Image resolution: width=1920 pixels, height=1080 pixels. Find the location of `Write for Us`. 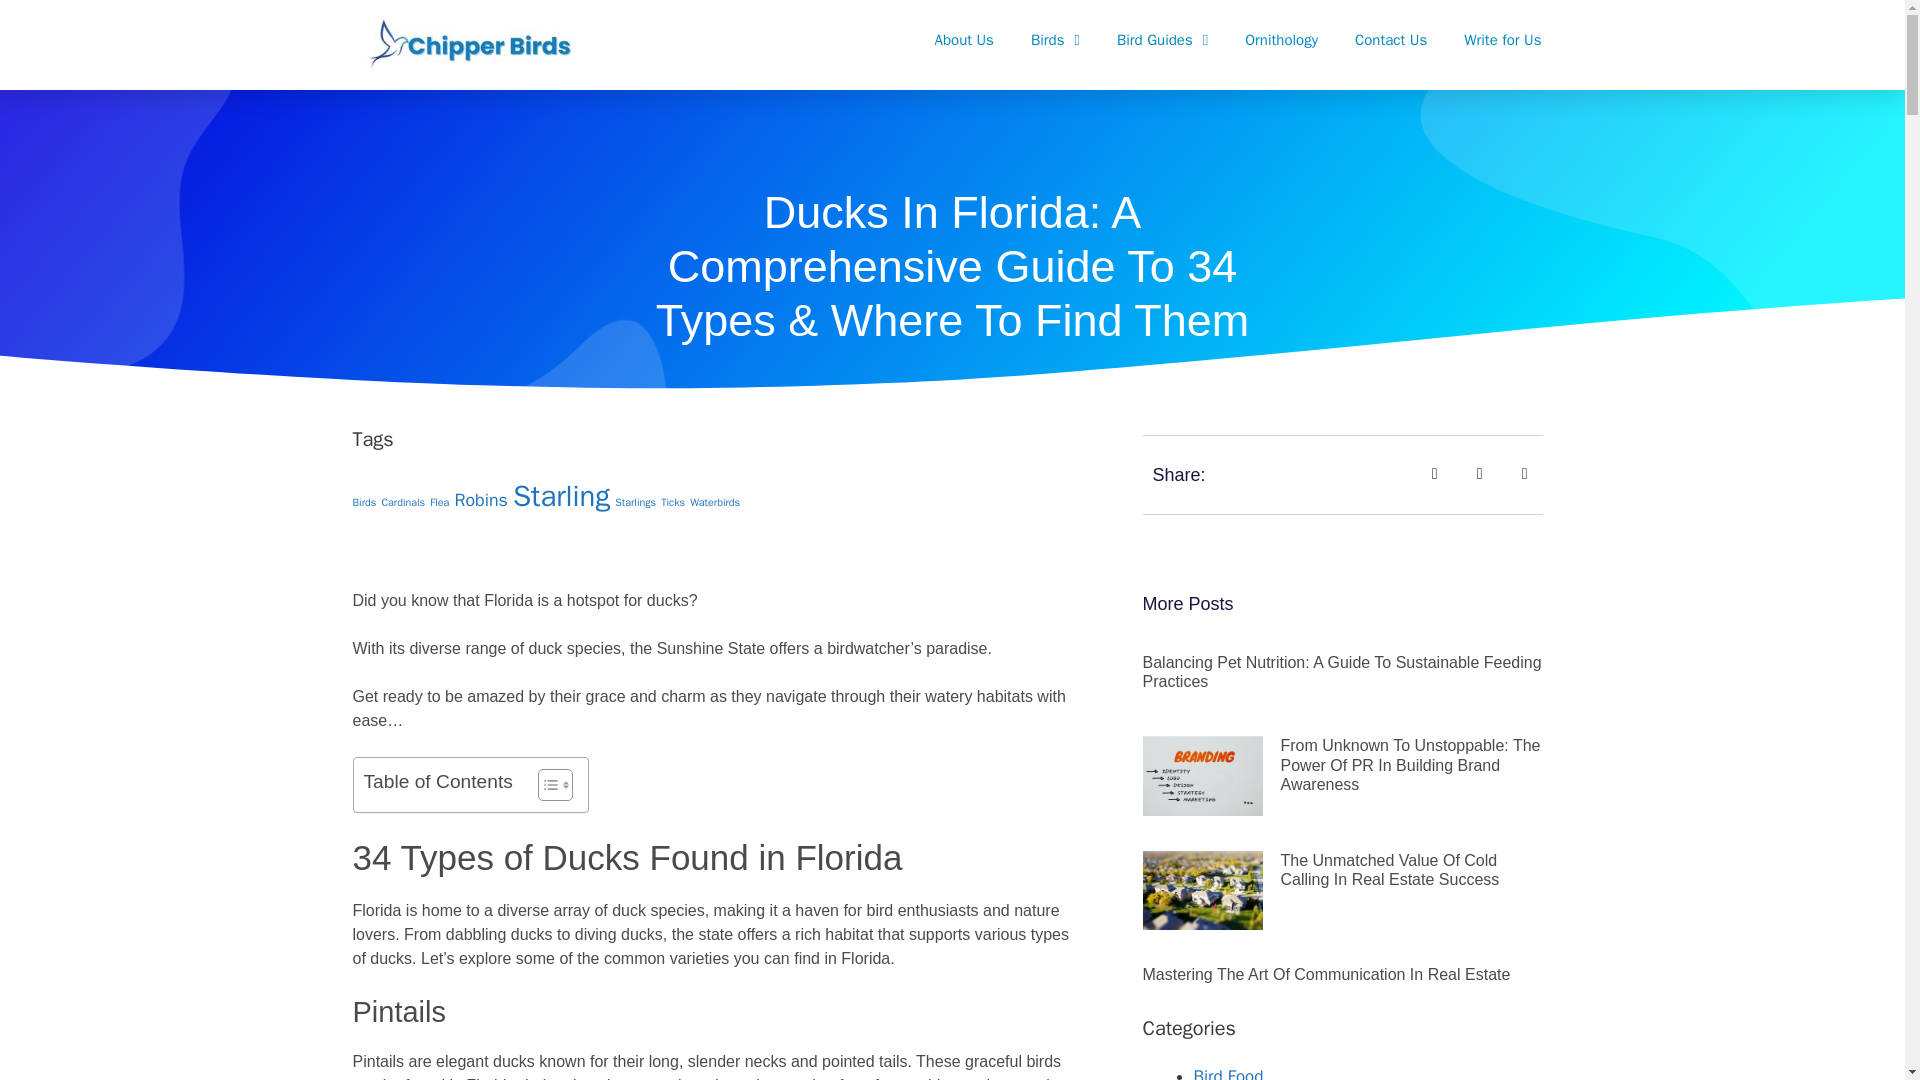

Write for Us is located at coordinates (1502, 40).